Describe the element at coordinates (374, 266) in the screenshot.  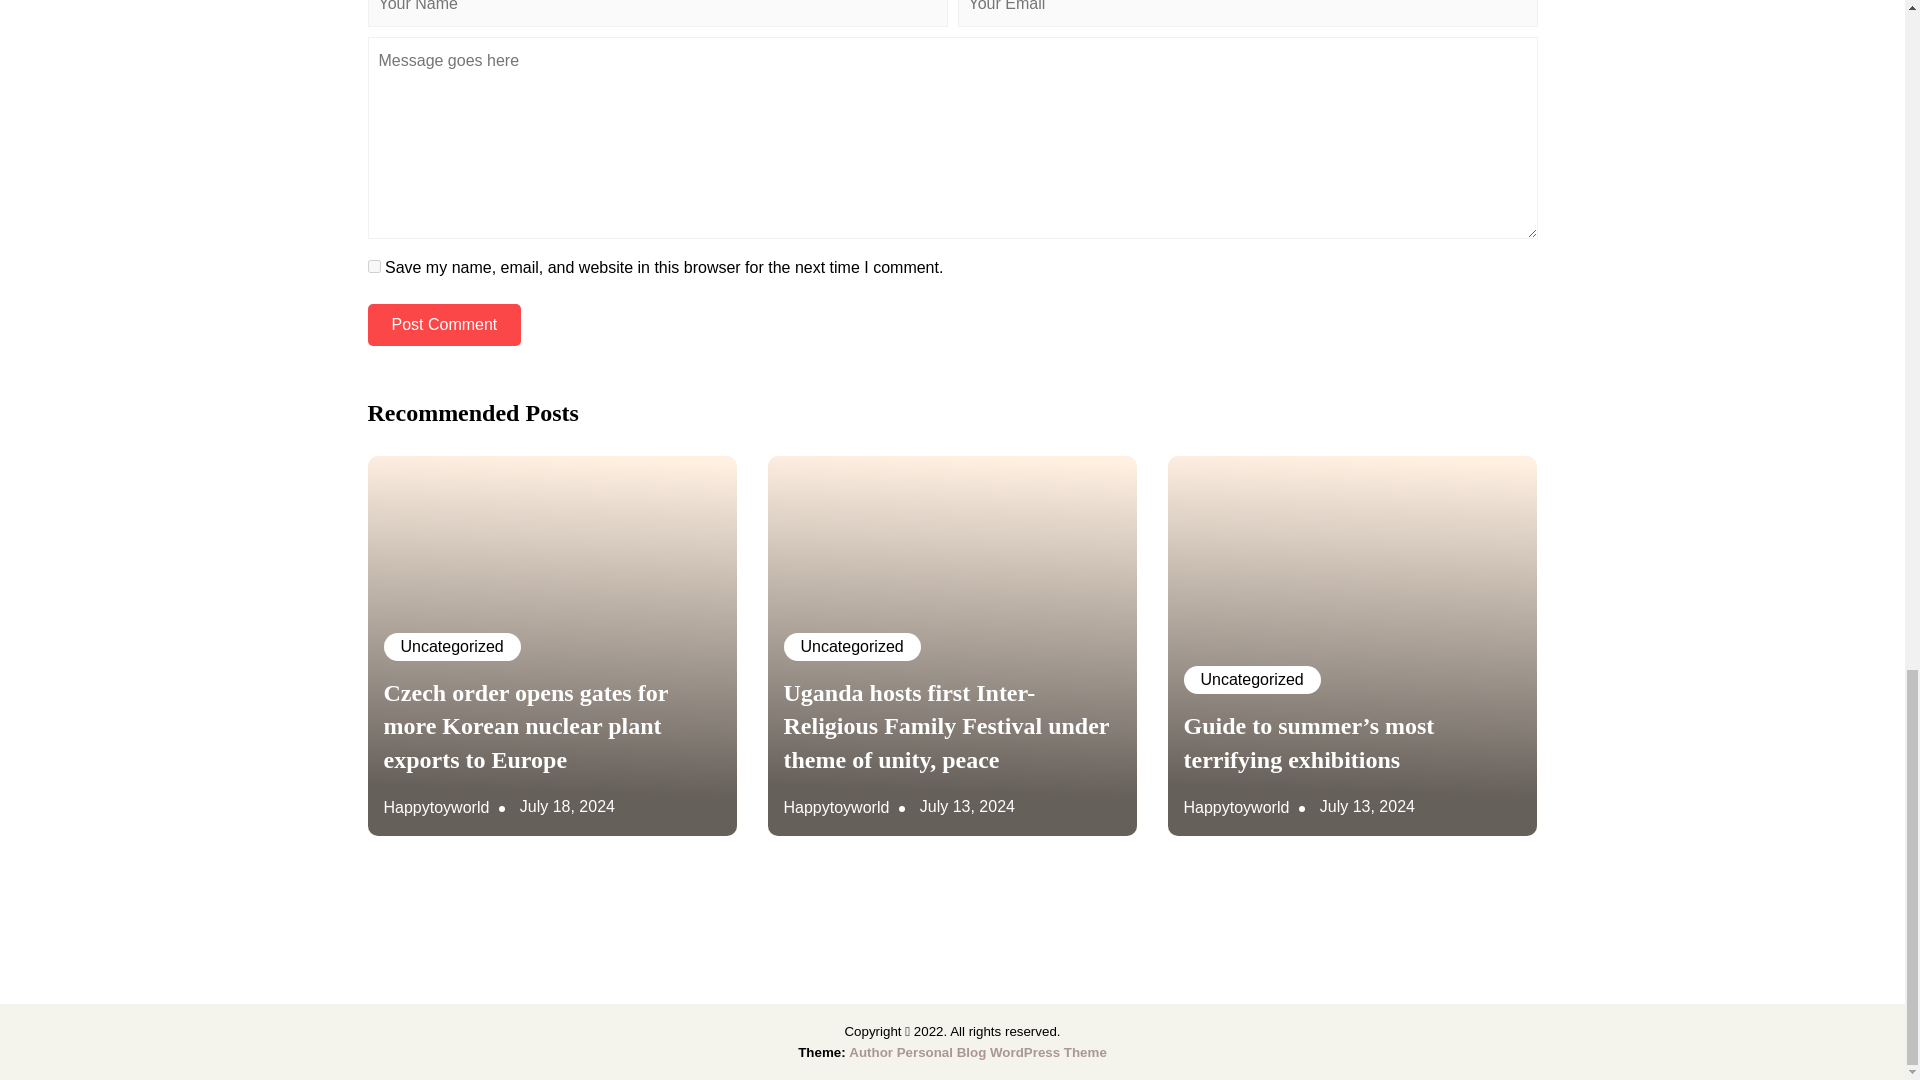
I see `yes` at that location.